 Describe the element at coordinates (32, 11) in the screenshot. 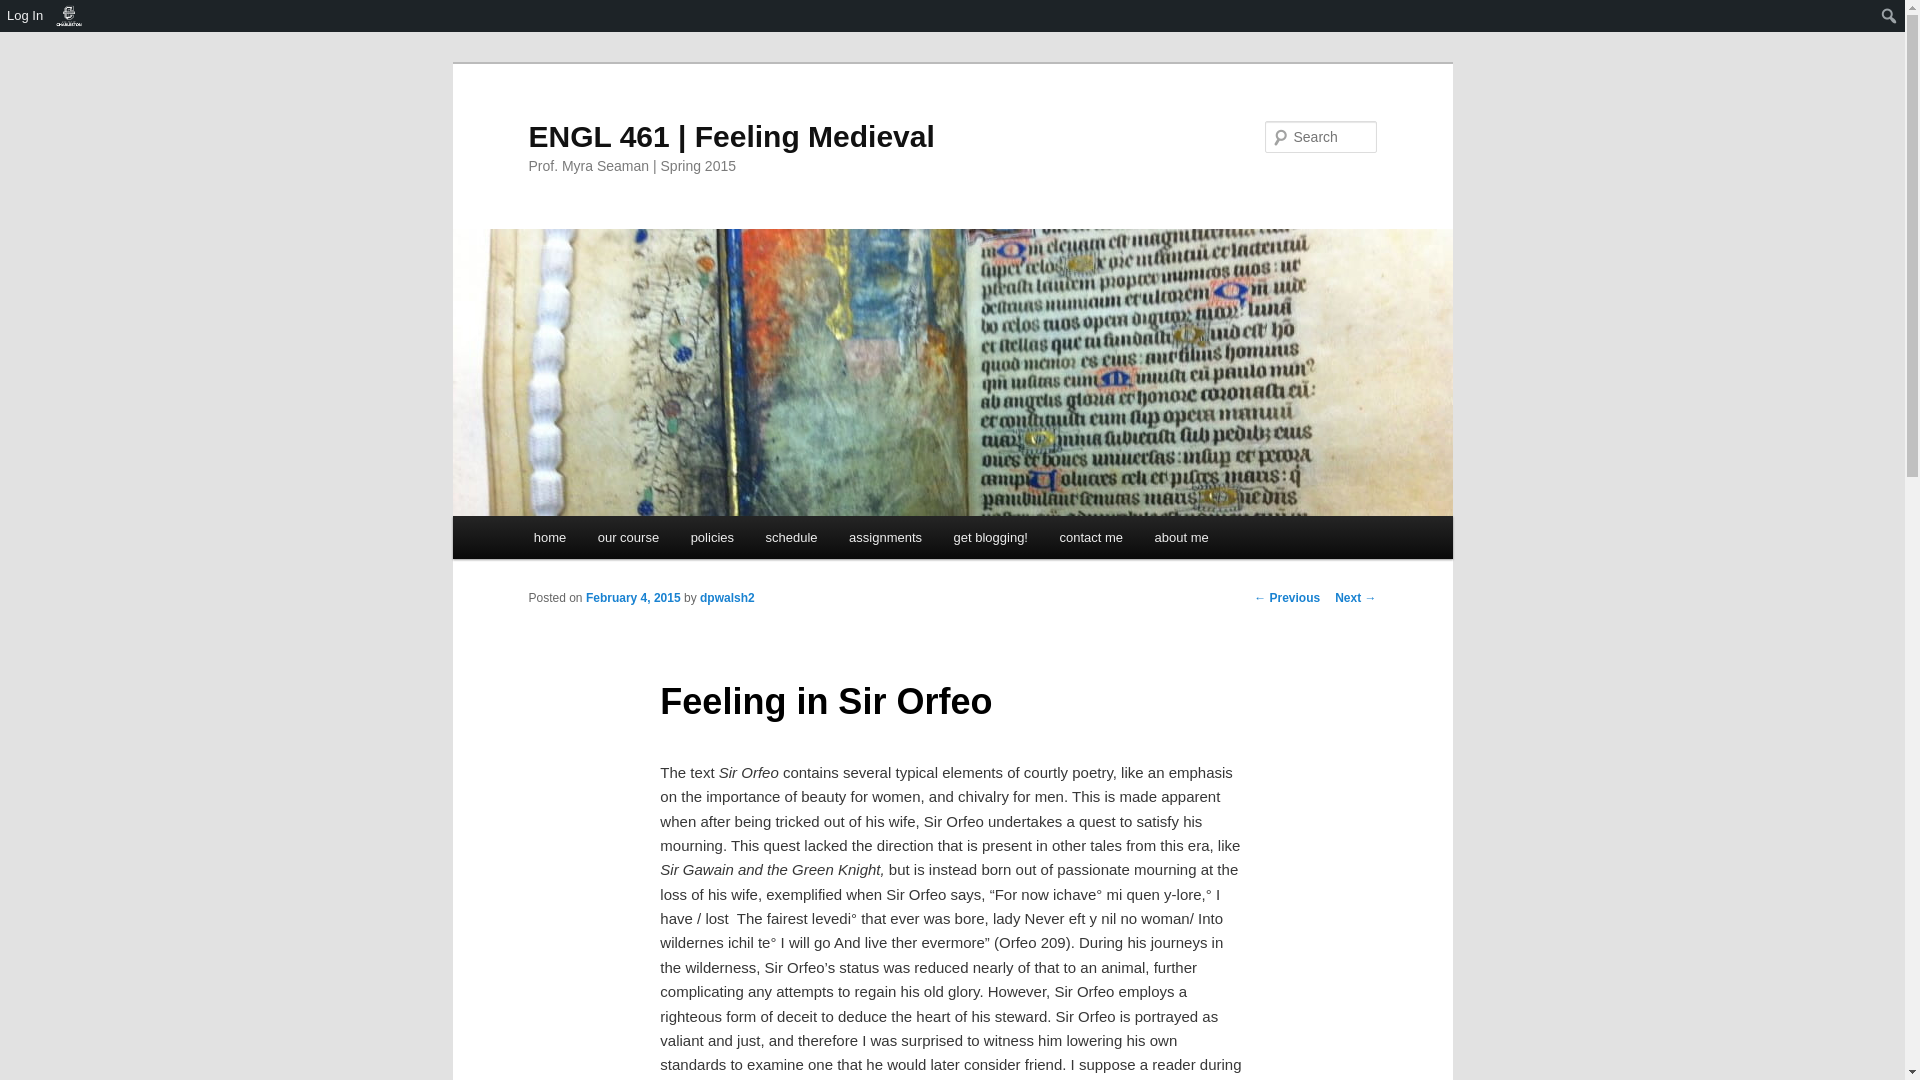

I see `Search` at that location.